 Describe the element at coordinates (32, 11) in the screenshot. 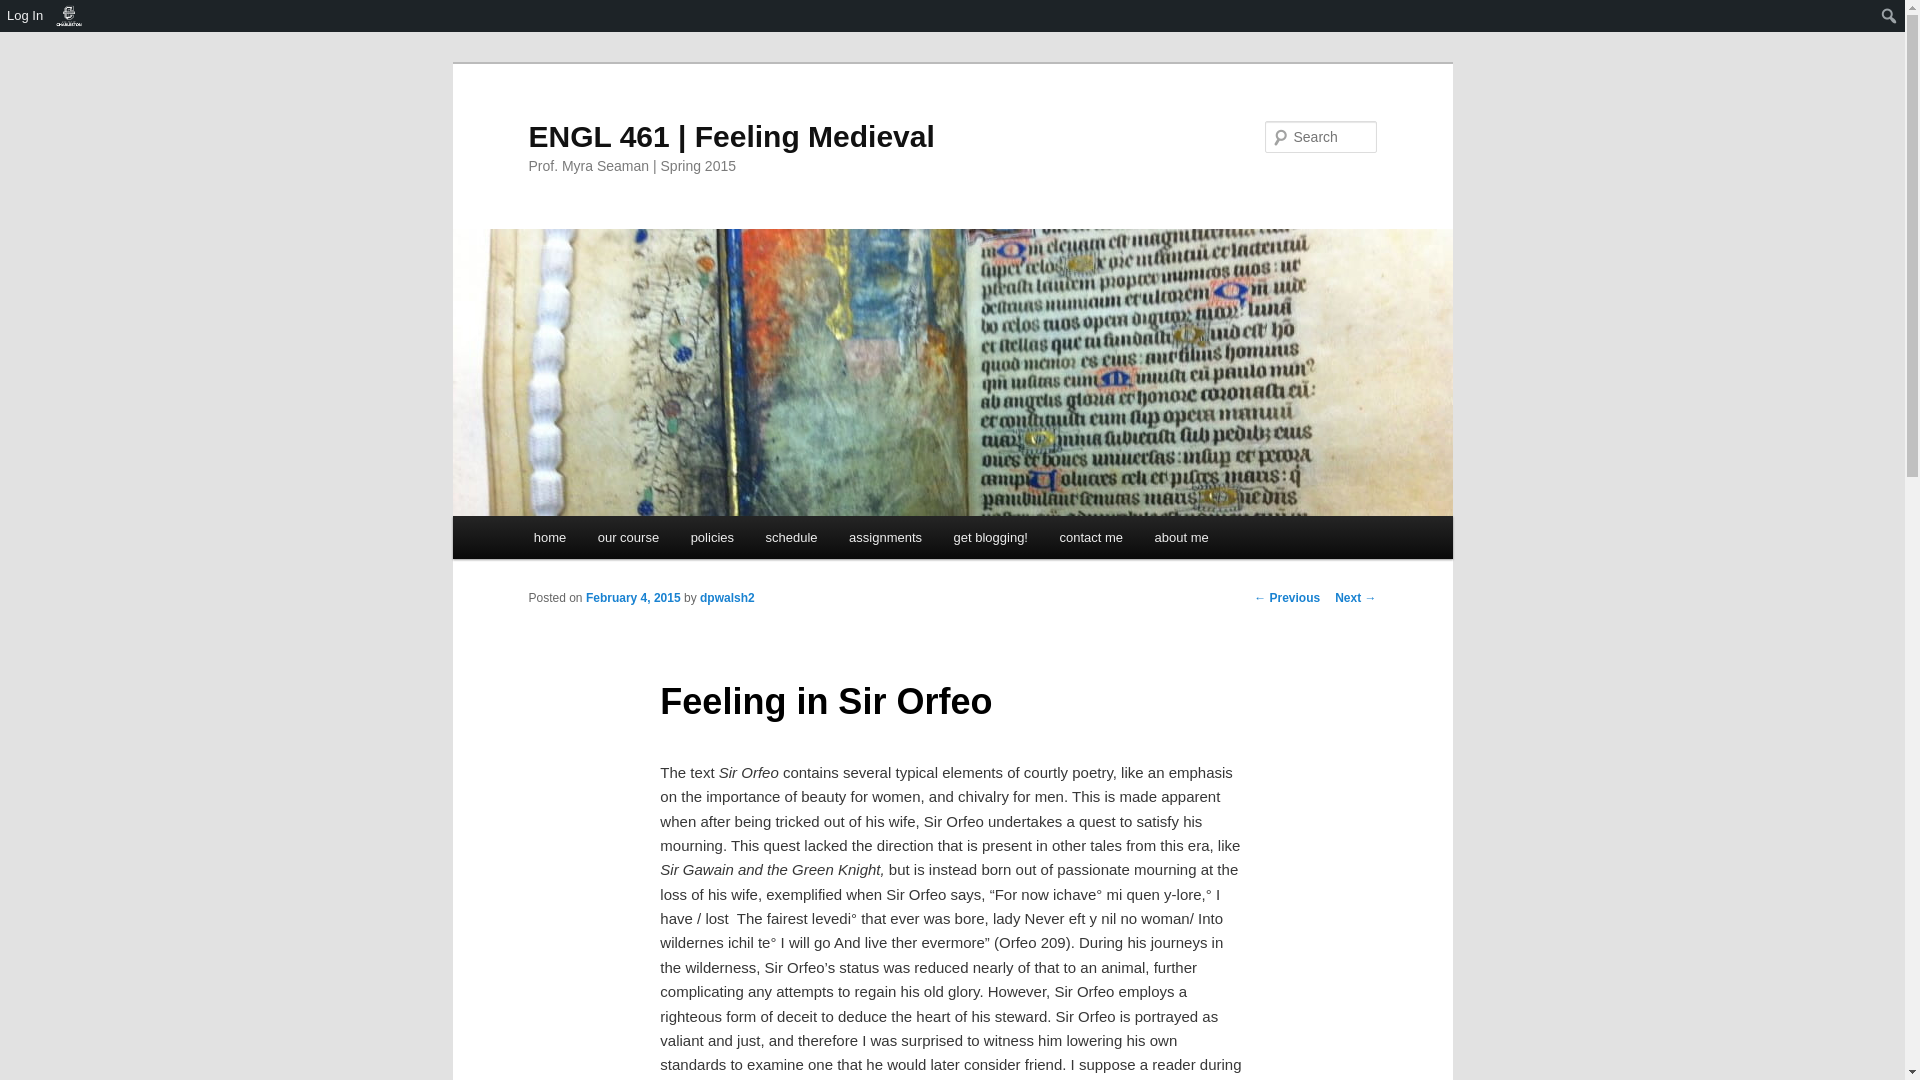

I see `Search` at that location.